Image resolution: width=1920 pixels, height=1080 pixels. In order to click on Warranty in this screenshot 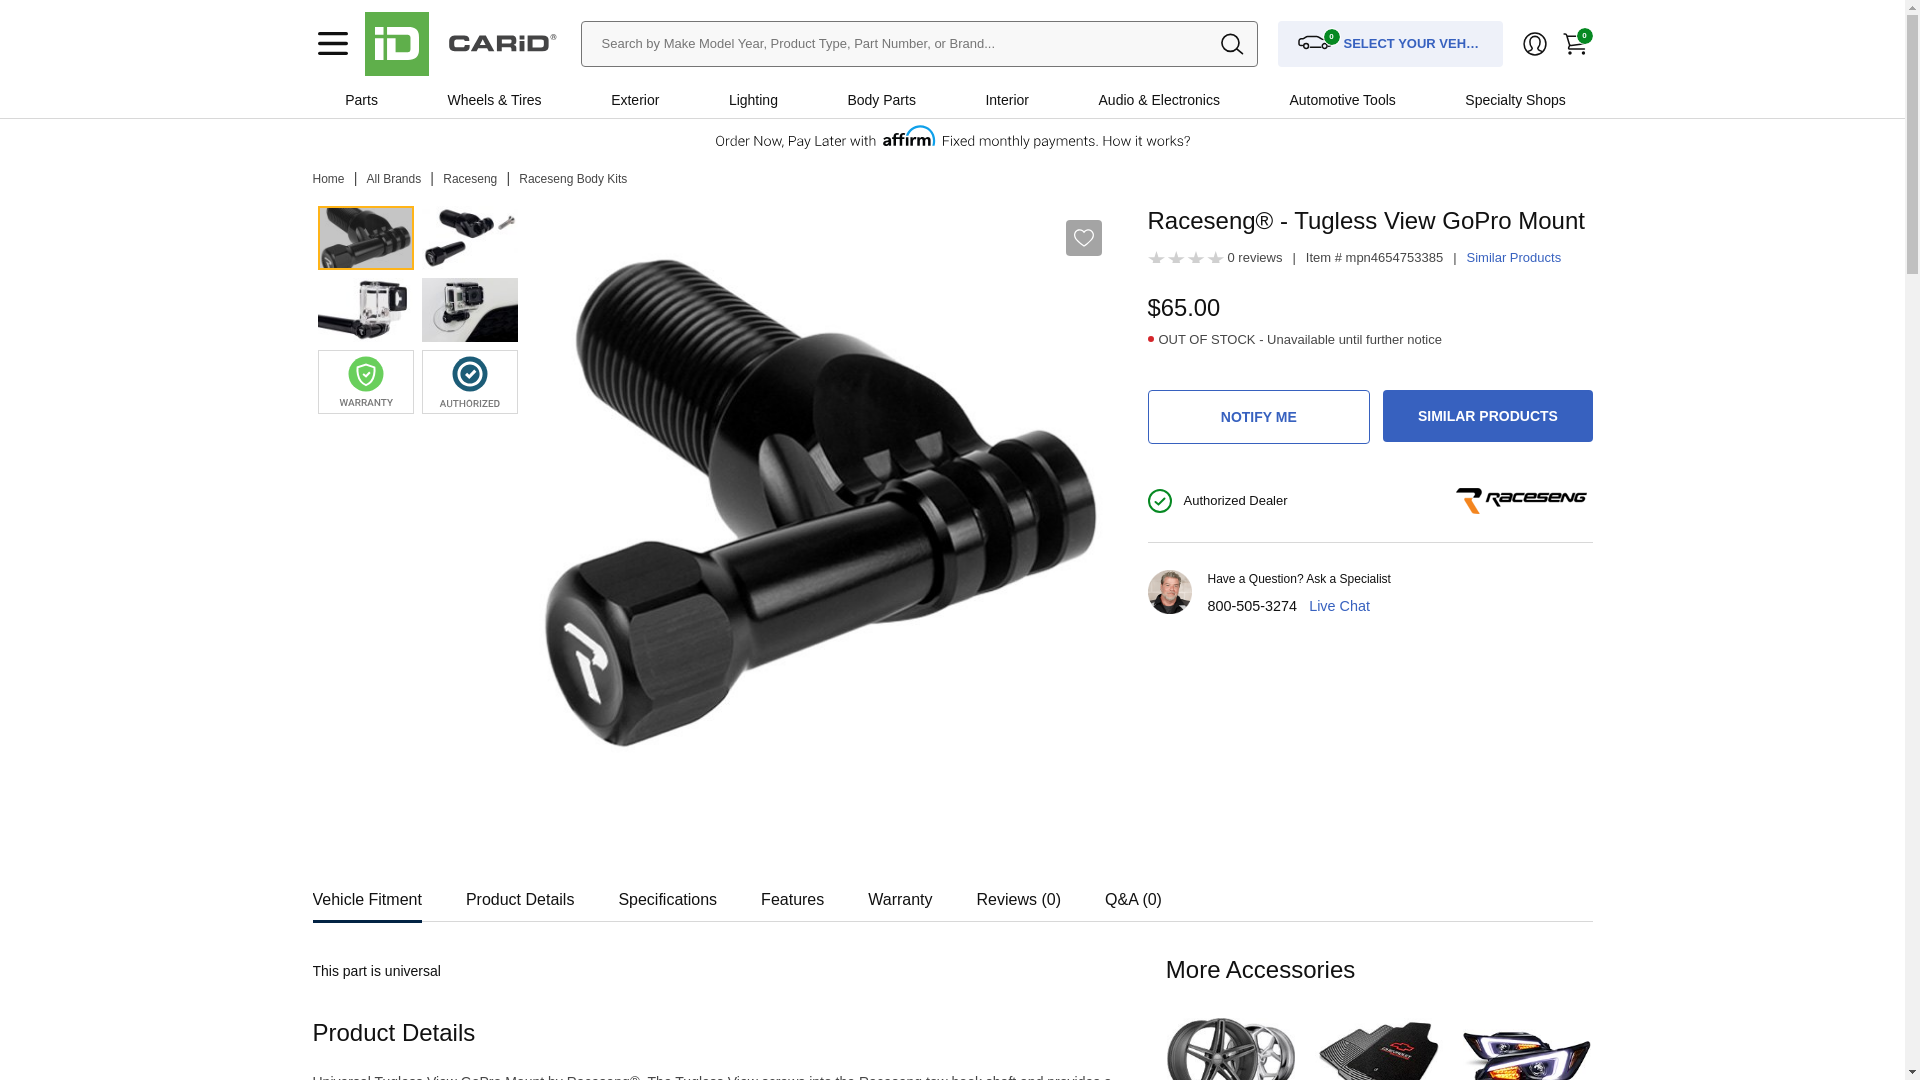, I will do `click(899, 894)`.